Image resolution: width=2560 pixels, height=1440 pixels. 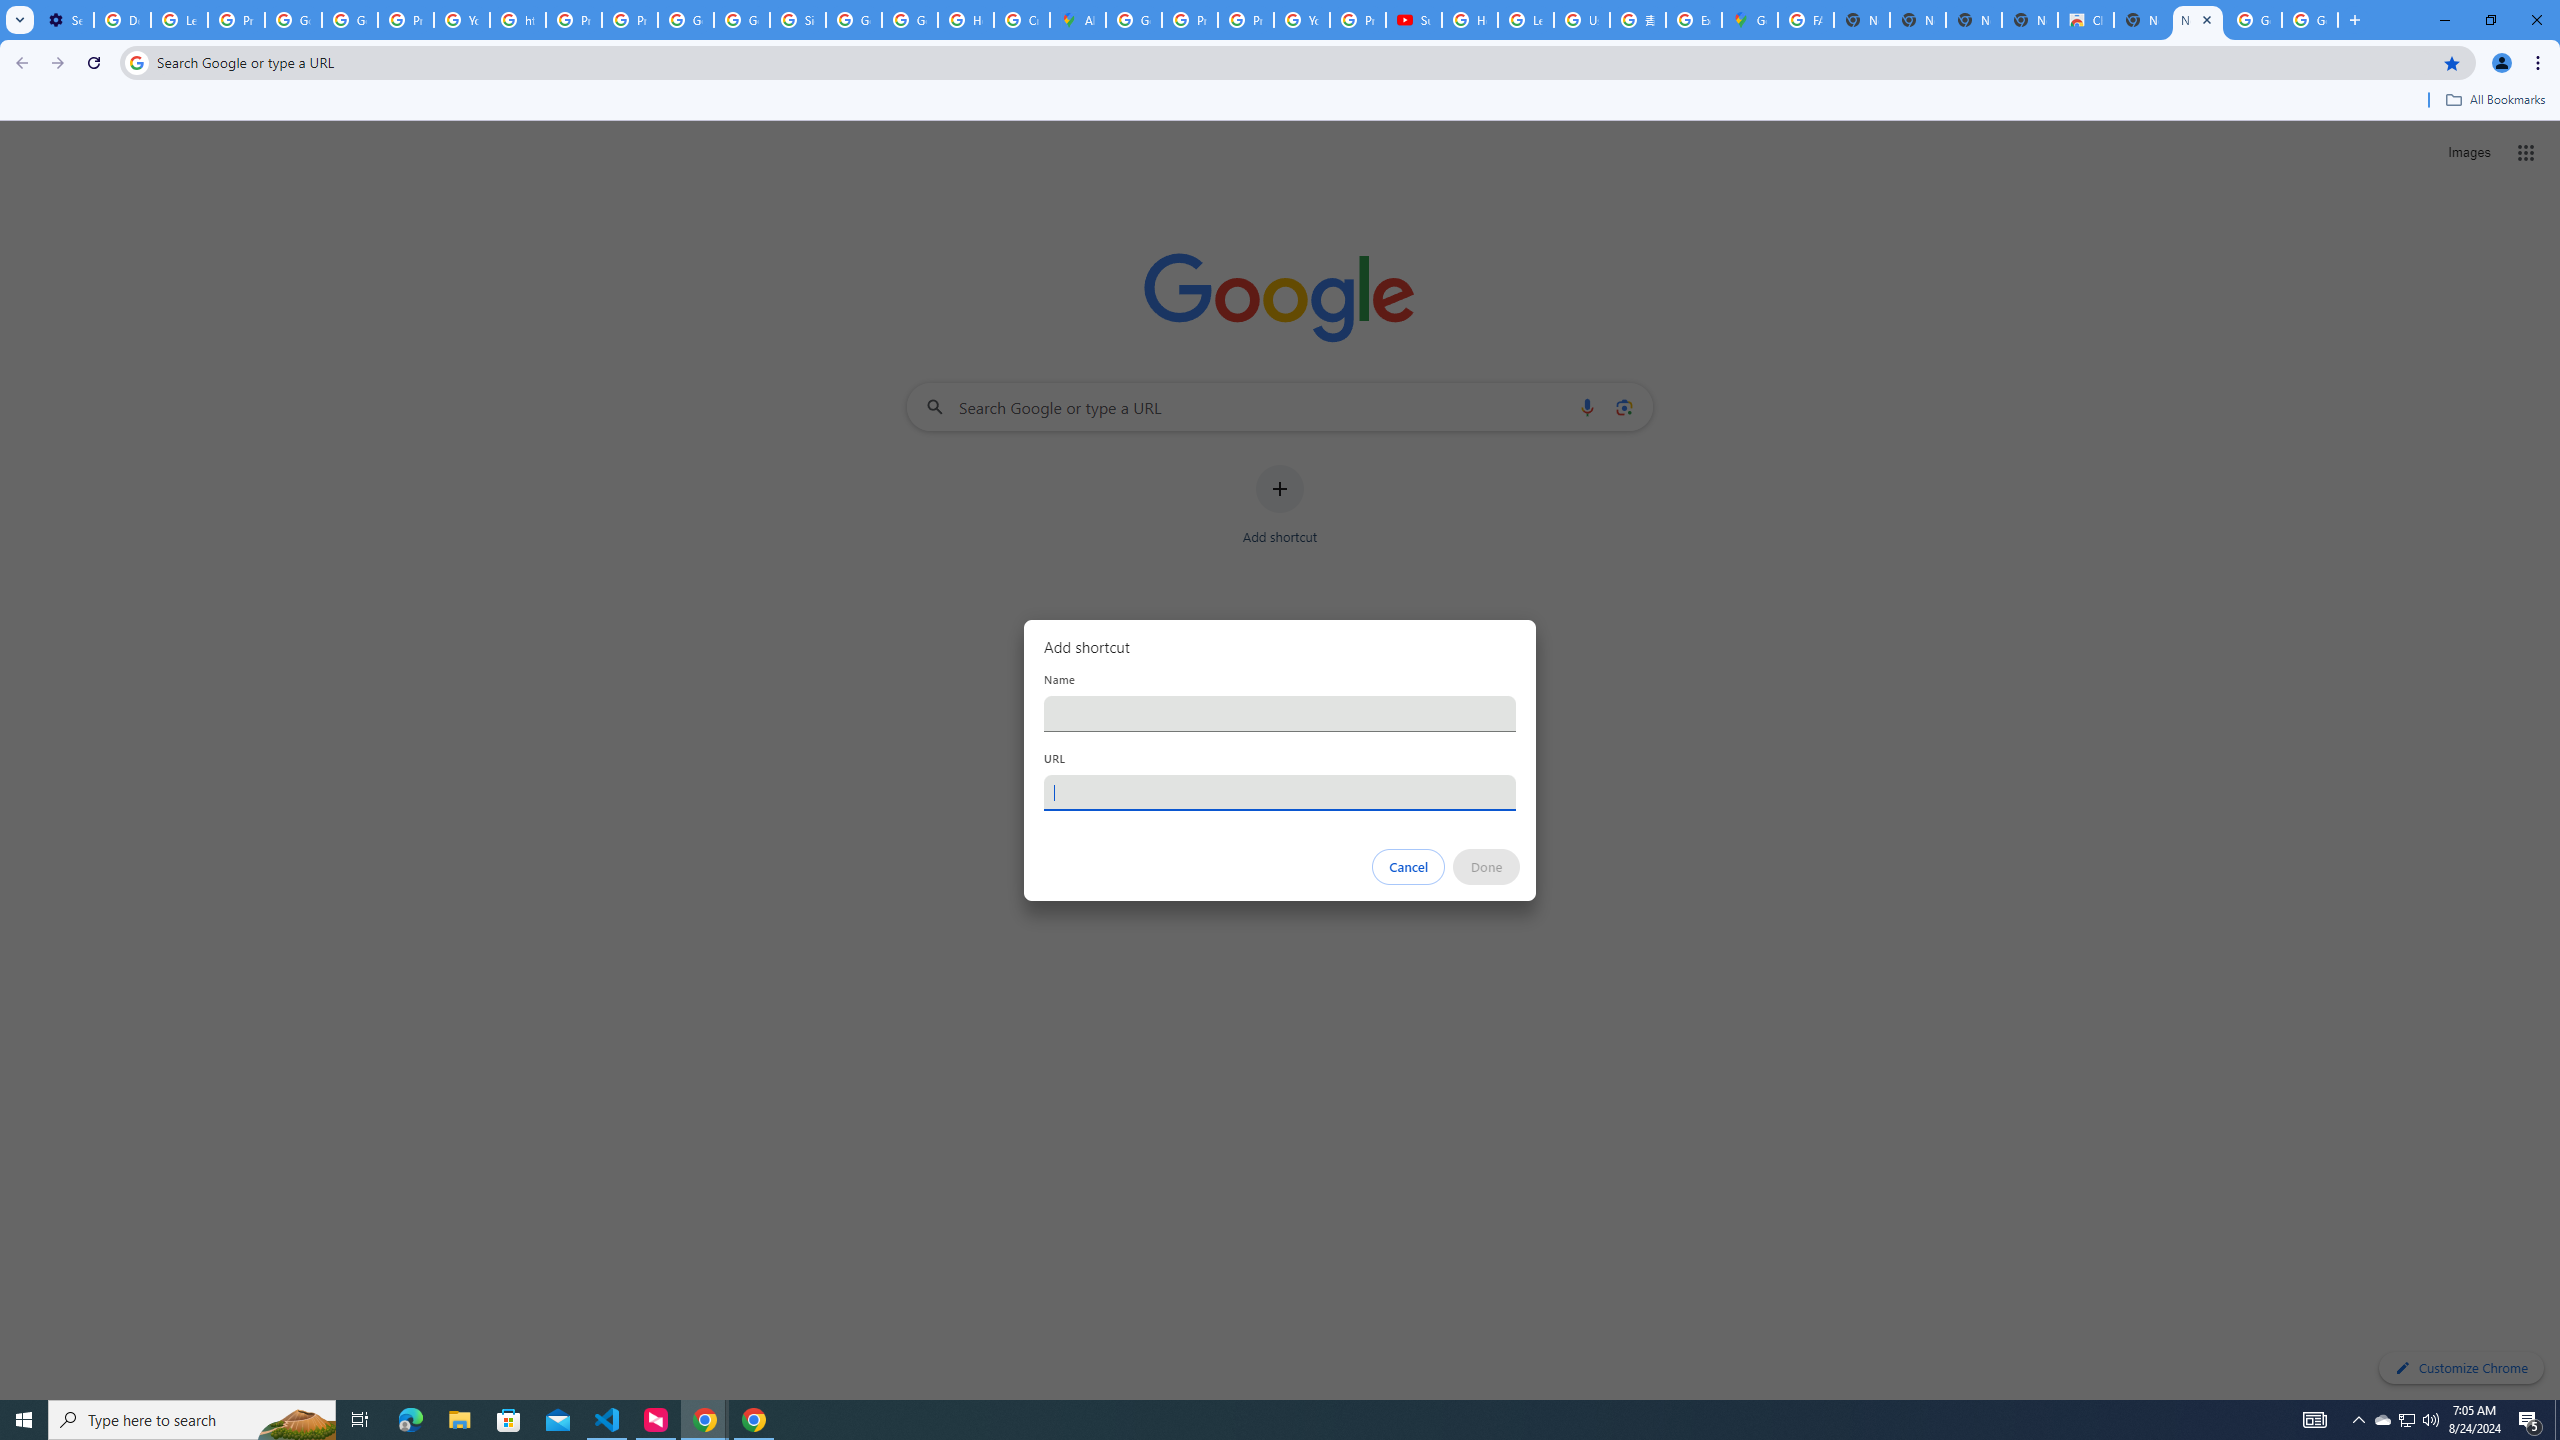 I want to click on Privacy Help Center - Policies Help, so click(x=1189, y=20).